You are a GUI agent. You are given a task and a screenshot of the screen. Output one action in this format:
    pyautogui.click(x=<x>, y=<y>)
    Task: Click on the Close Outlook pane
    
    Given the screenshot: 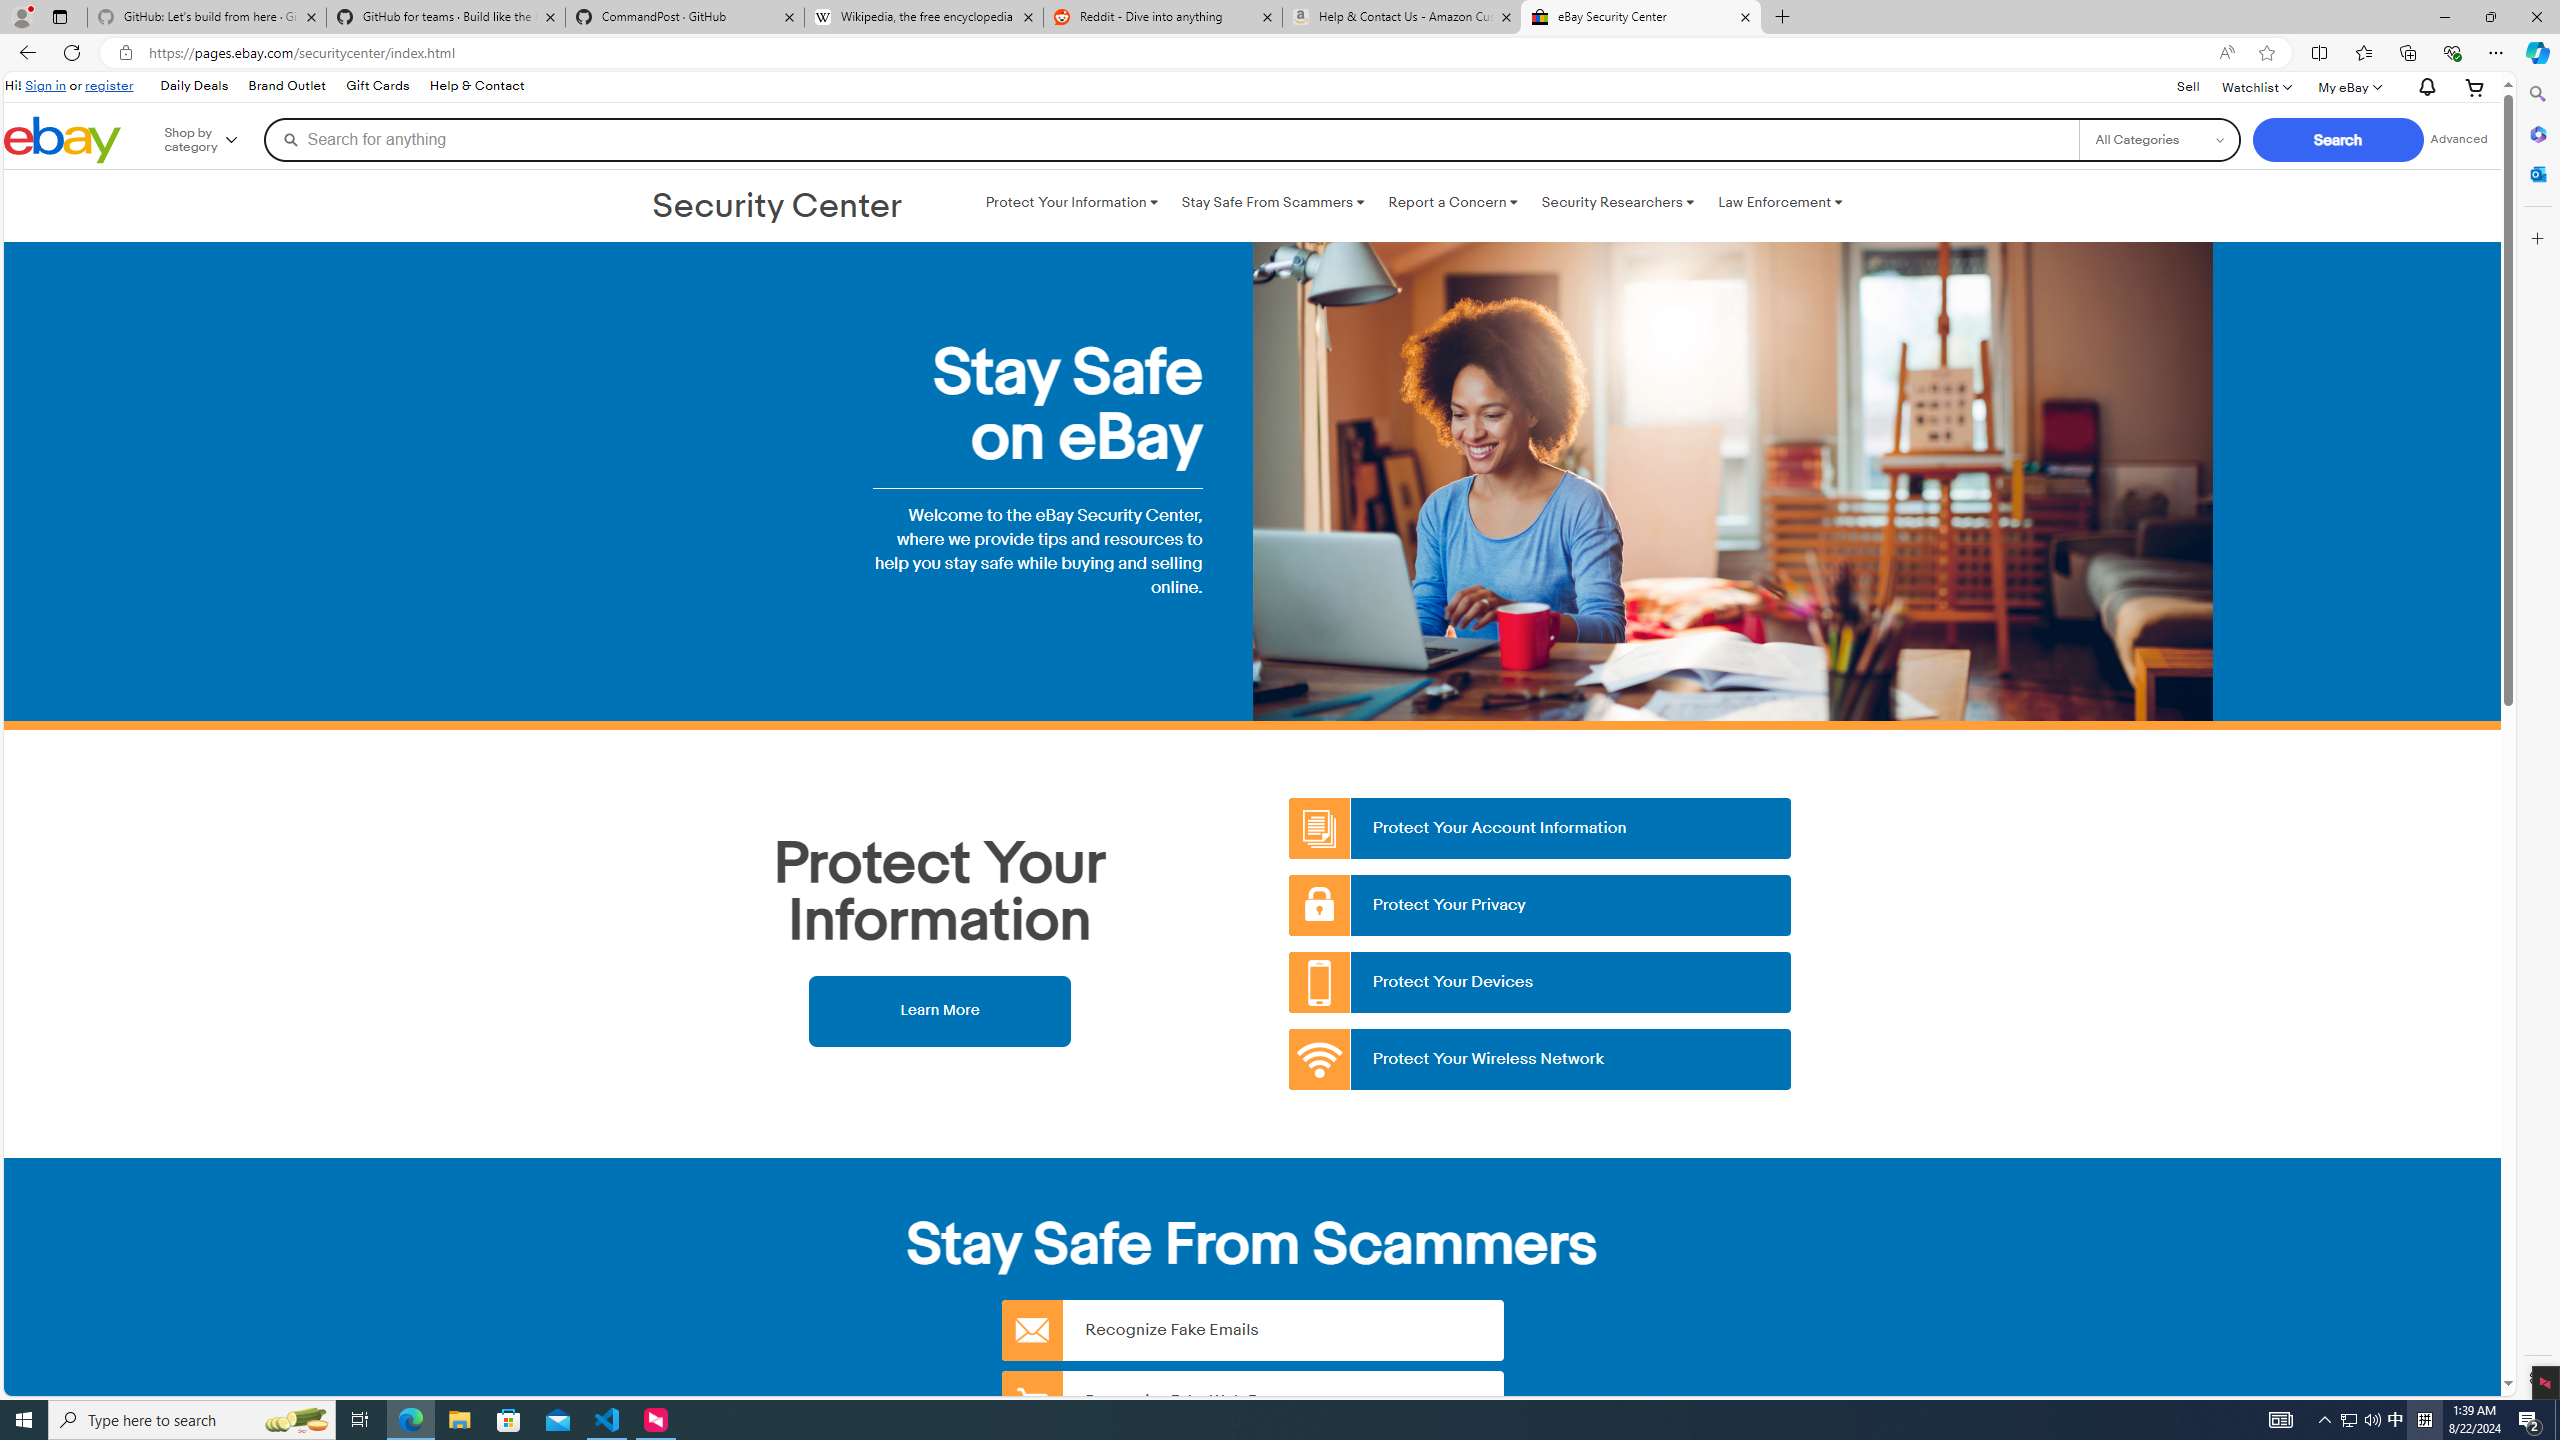 What is the action you would take?
    pyautogui.click(x=2536, y=173)
    